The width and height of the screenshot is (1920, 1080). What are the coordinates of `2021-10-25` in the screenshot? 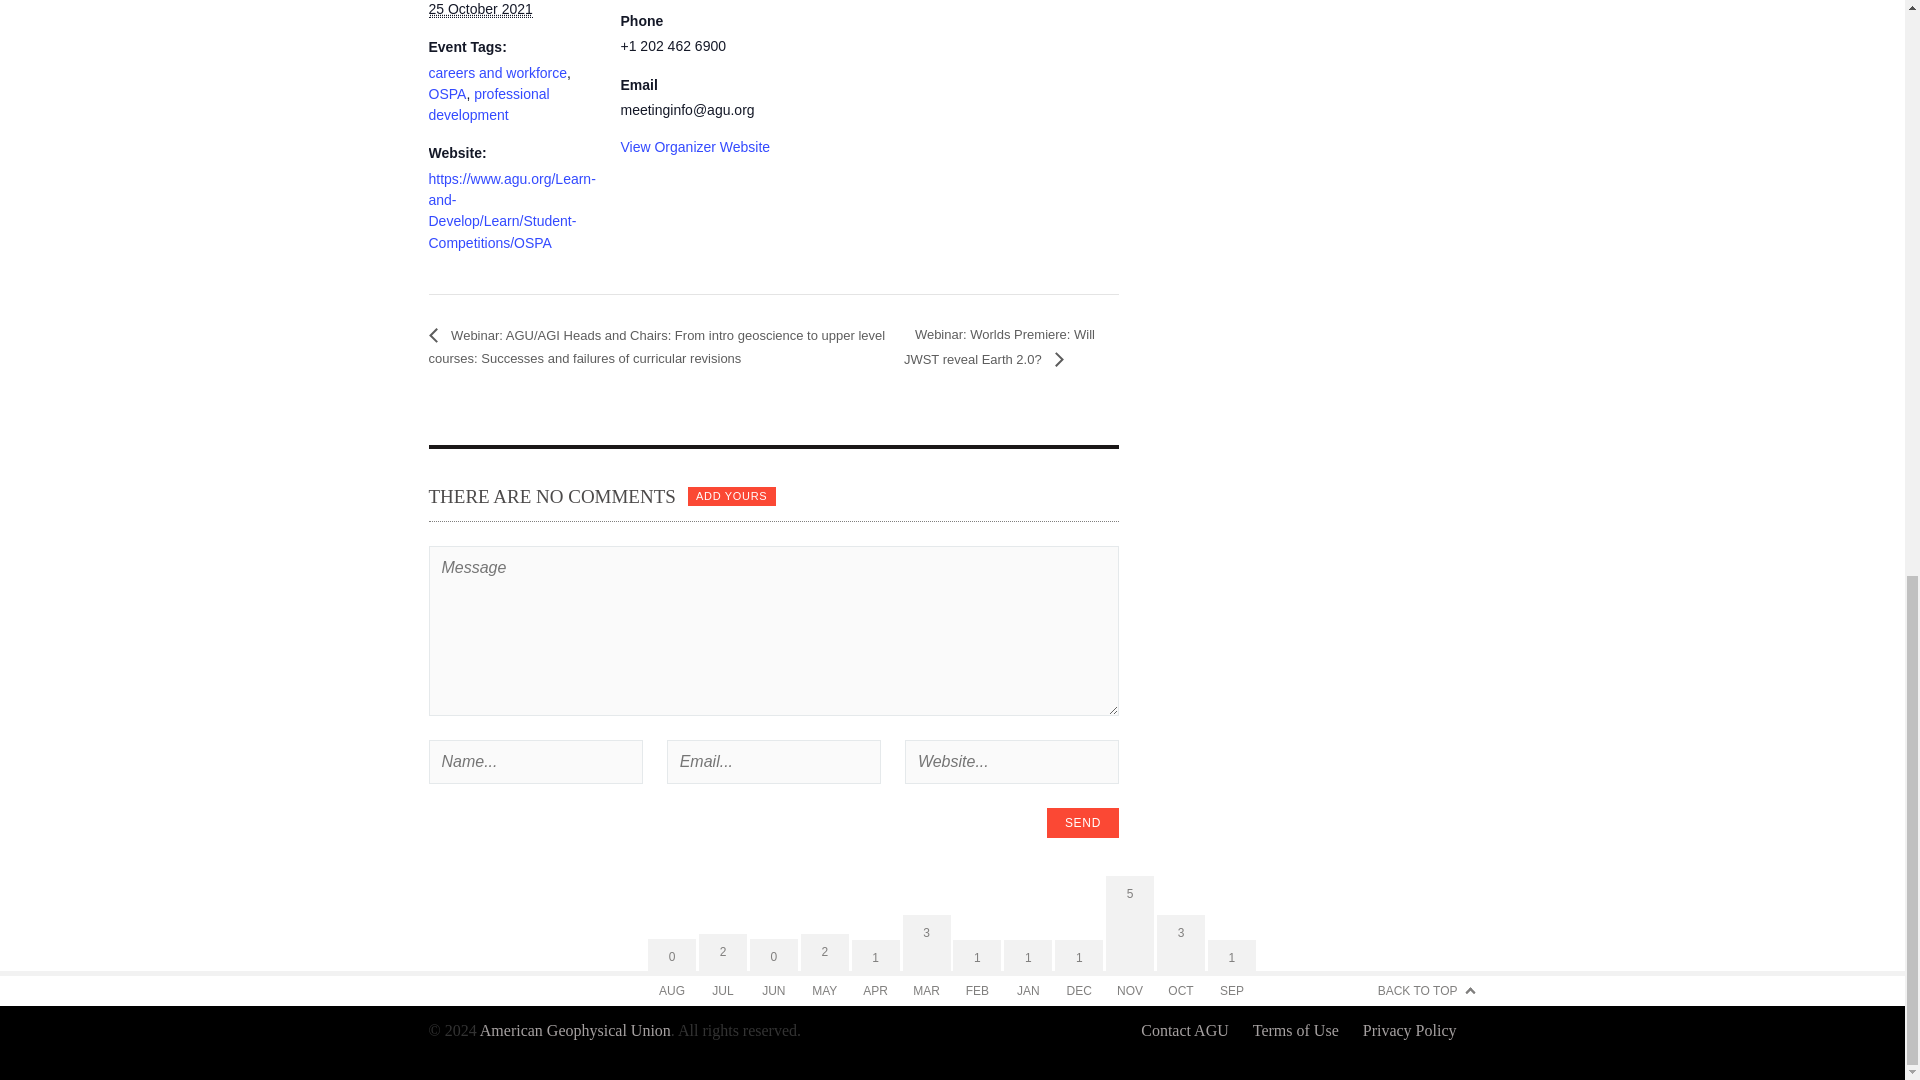 It's located at (480, 10).